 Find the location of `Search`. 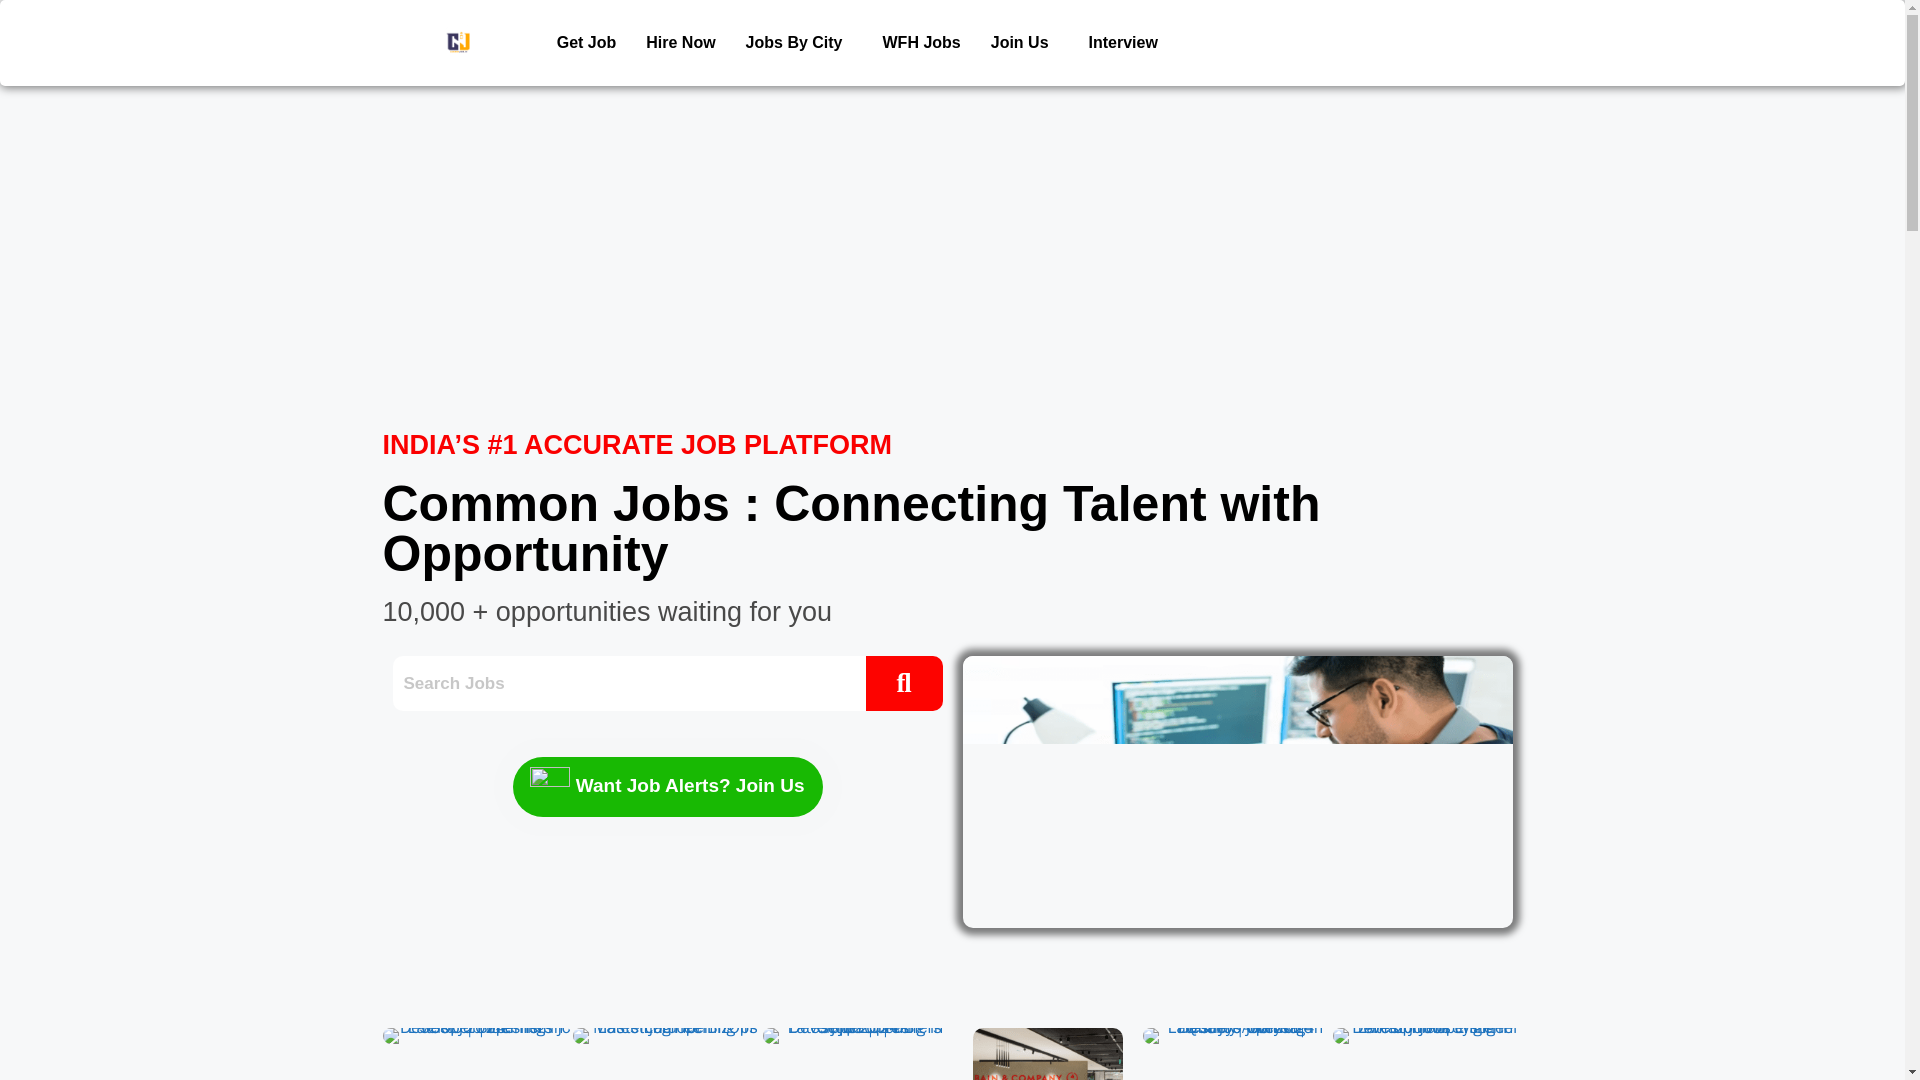

Search is located at coordinates (628, 682).